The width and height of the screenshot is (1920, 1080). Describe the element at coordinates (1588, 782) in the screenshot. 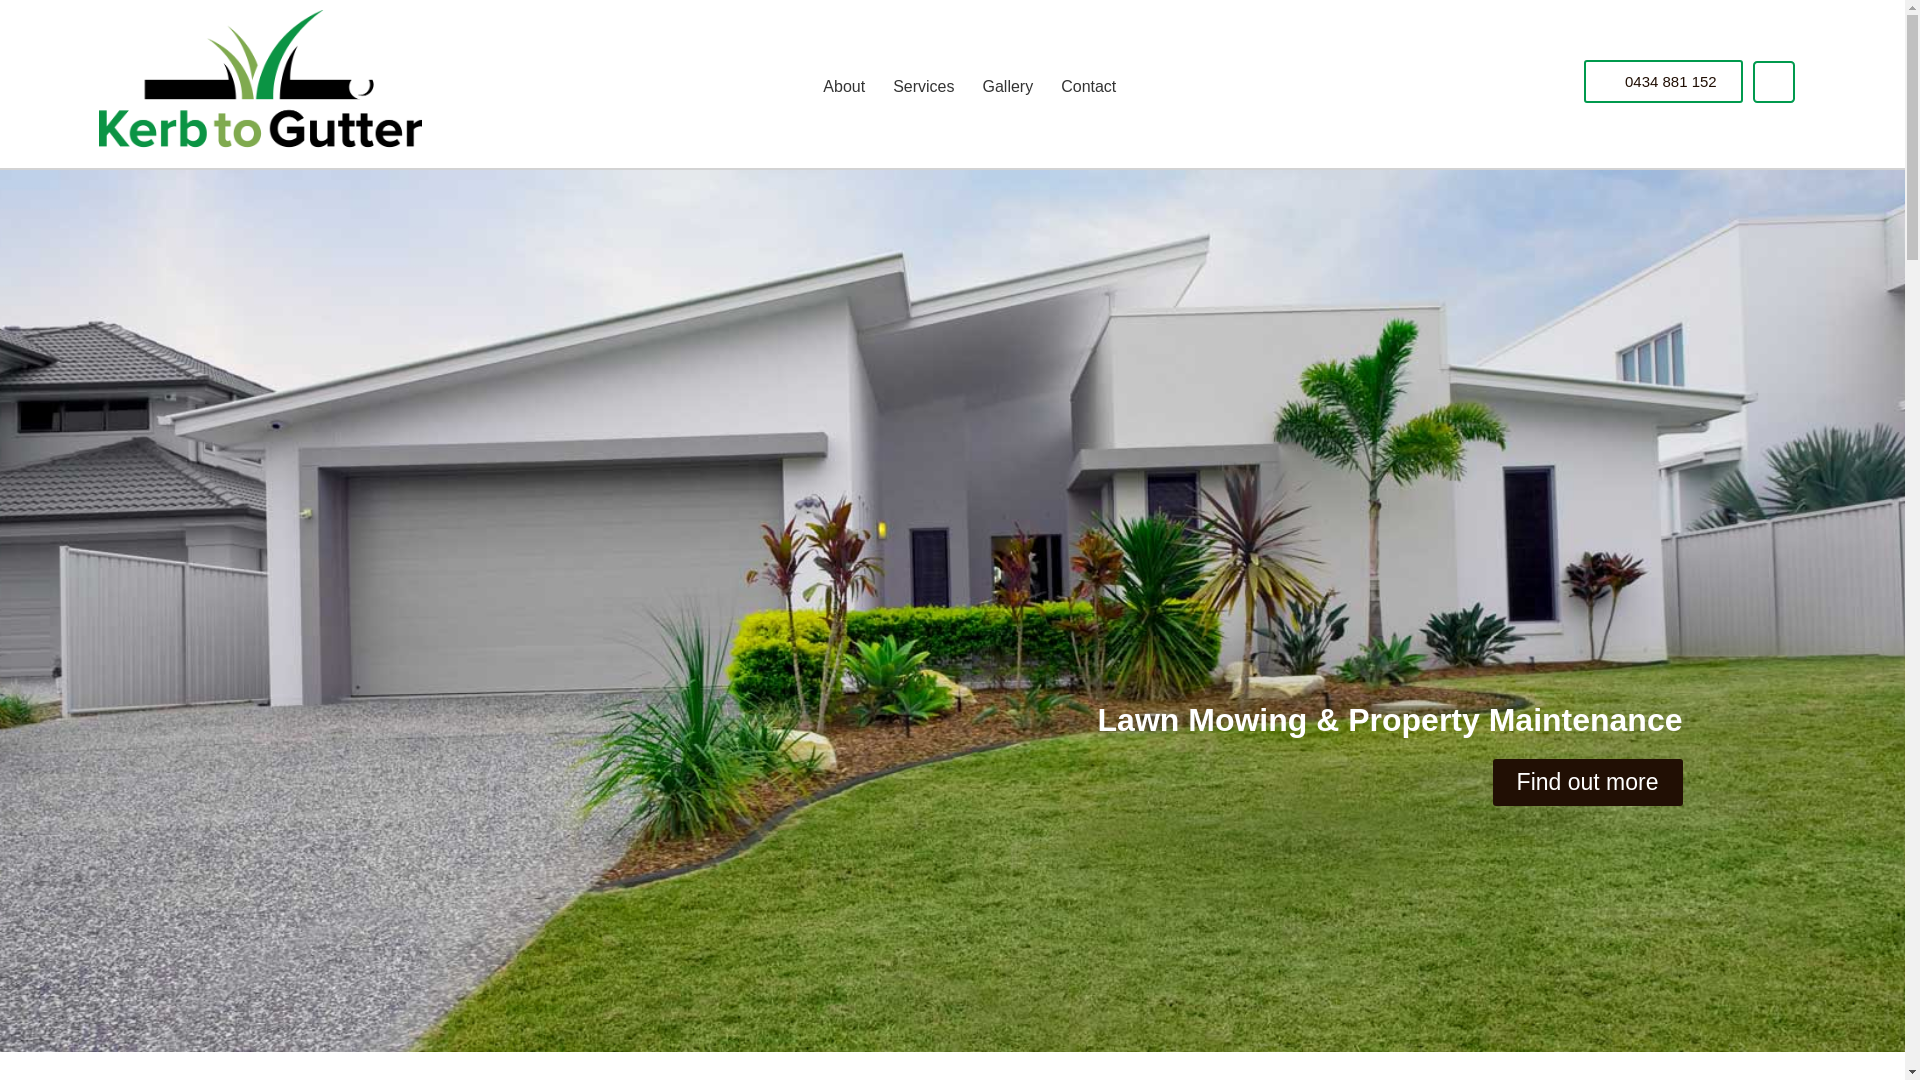

I see `Find out more` at that location.